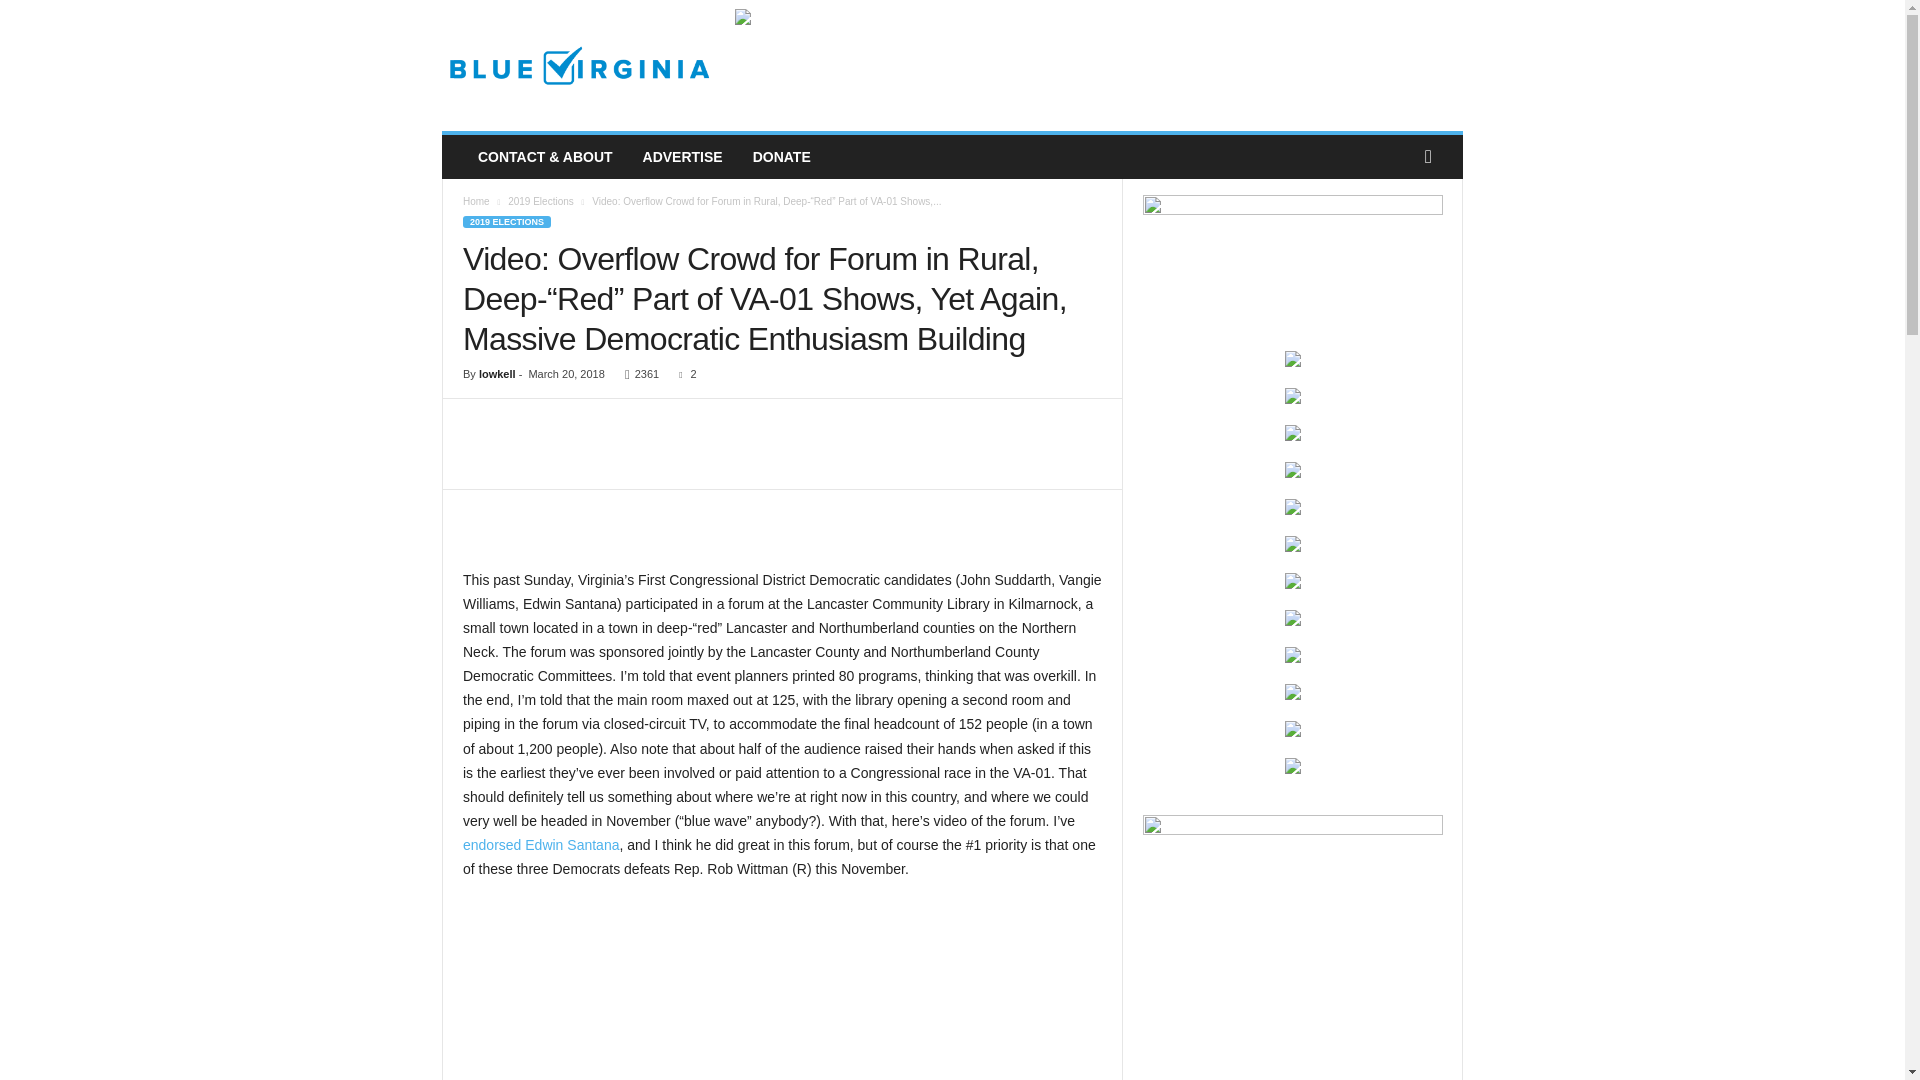  I want to click on lowkell, so click(497, 374).